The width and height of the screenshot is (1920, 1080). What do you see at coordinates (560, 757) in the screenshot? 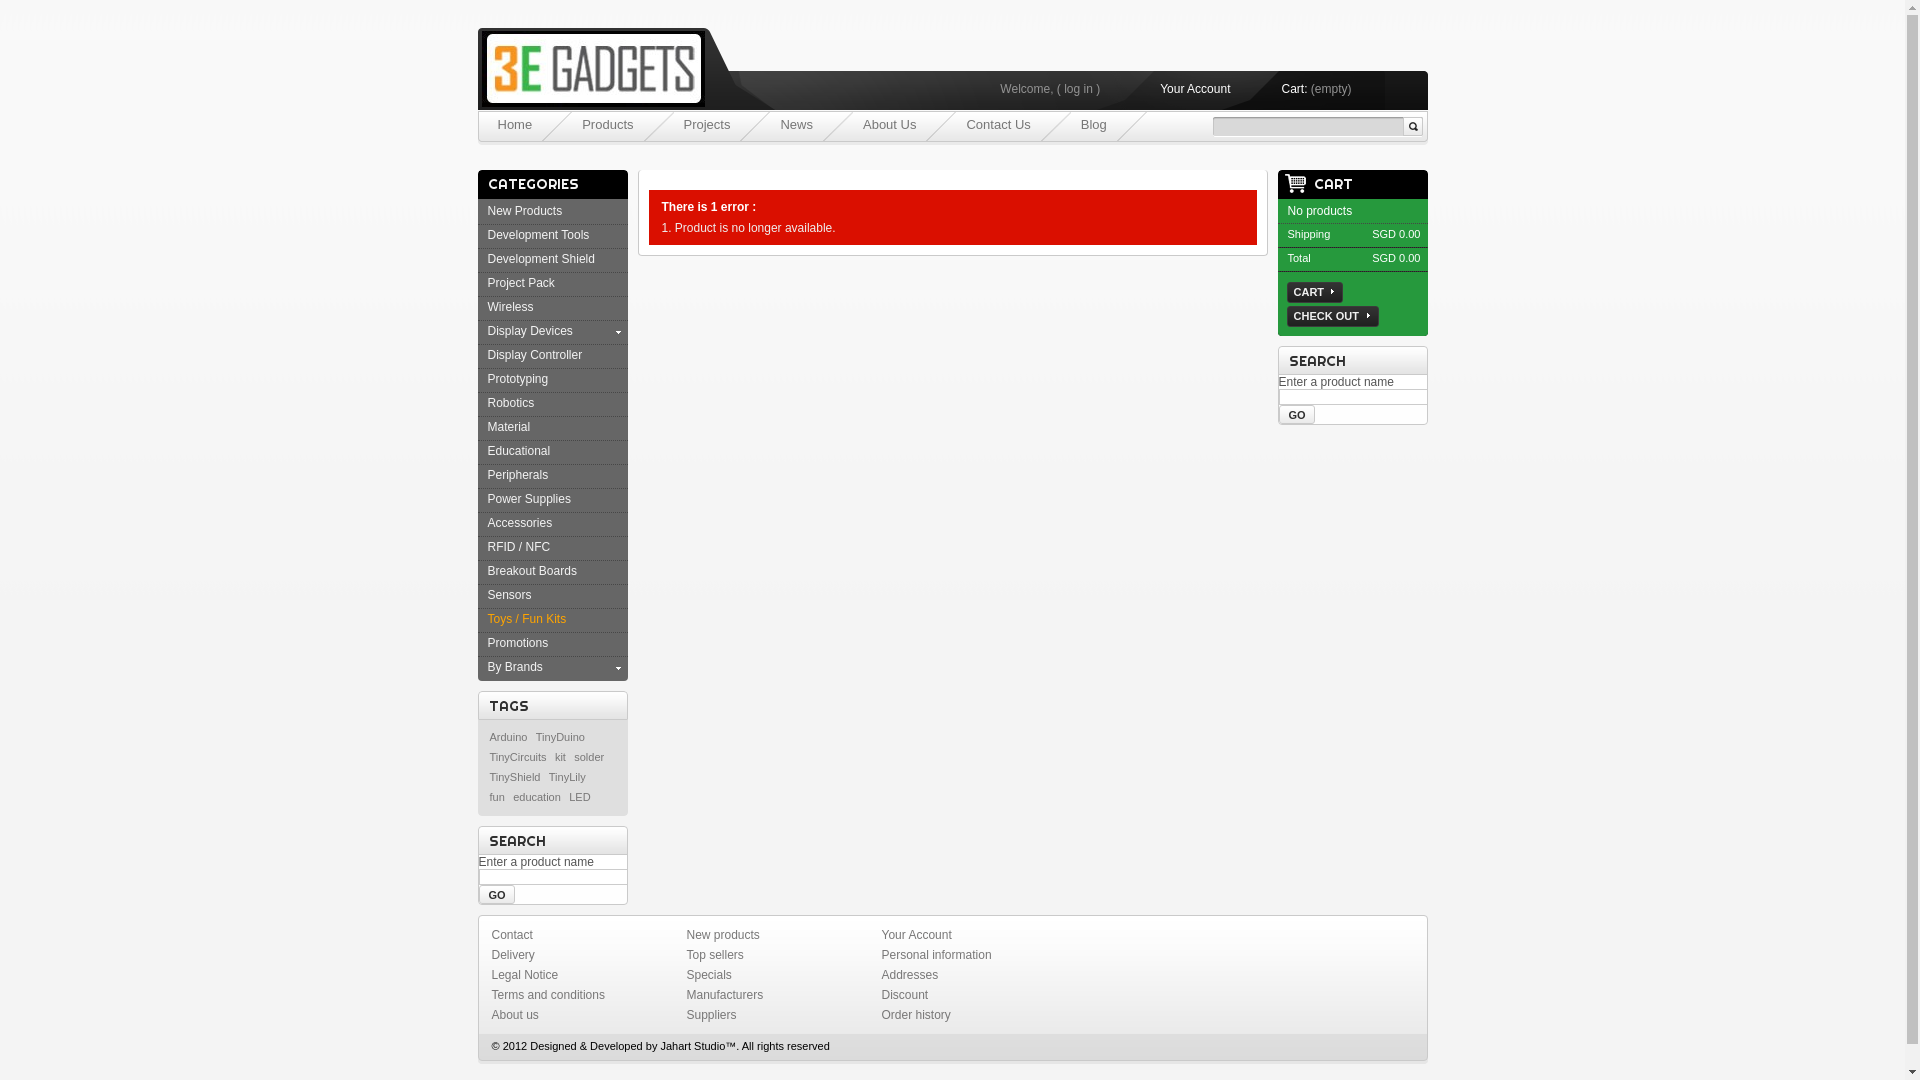
I see `kit` at bounding box center [560, 757].